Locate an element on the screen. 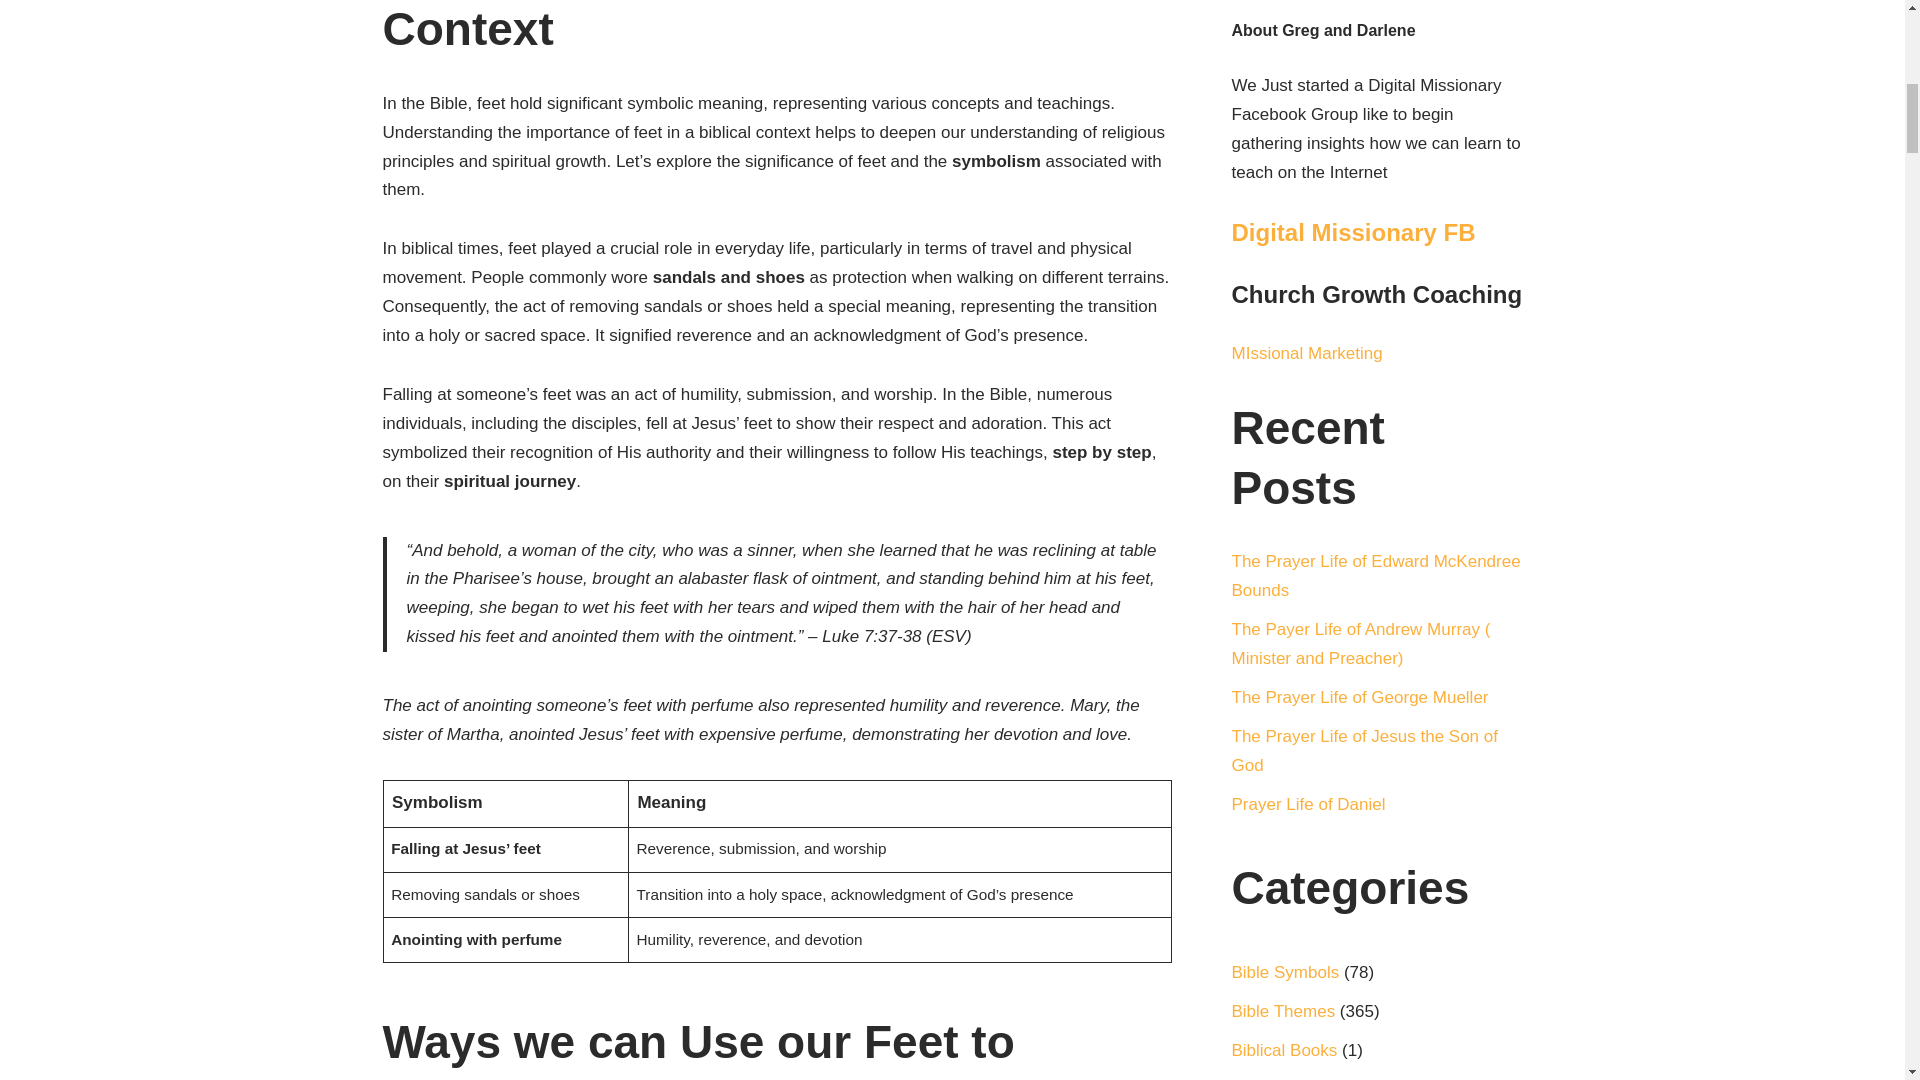 This screenshot has width=1920, height=1080. MIssional Marketing is located at coordinates (1307, 353).